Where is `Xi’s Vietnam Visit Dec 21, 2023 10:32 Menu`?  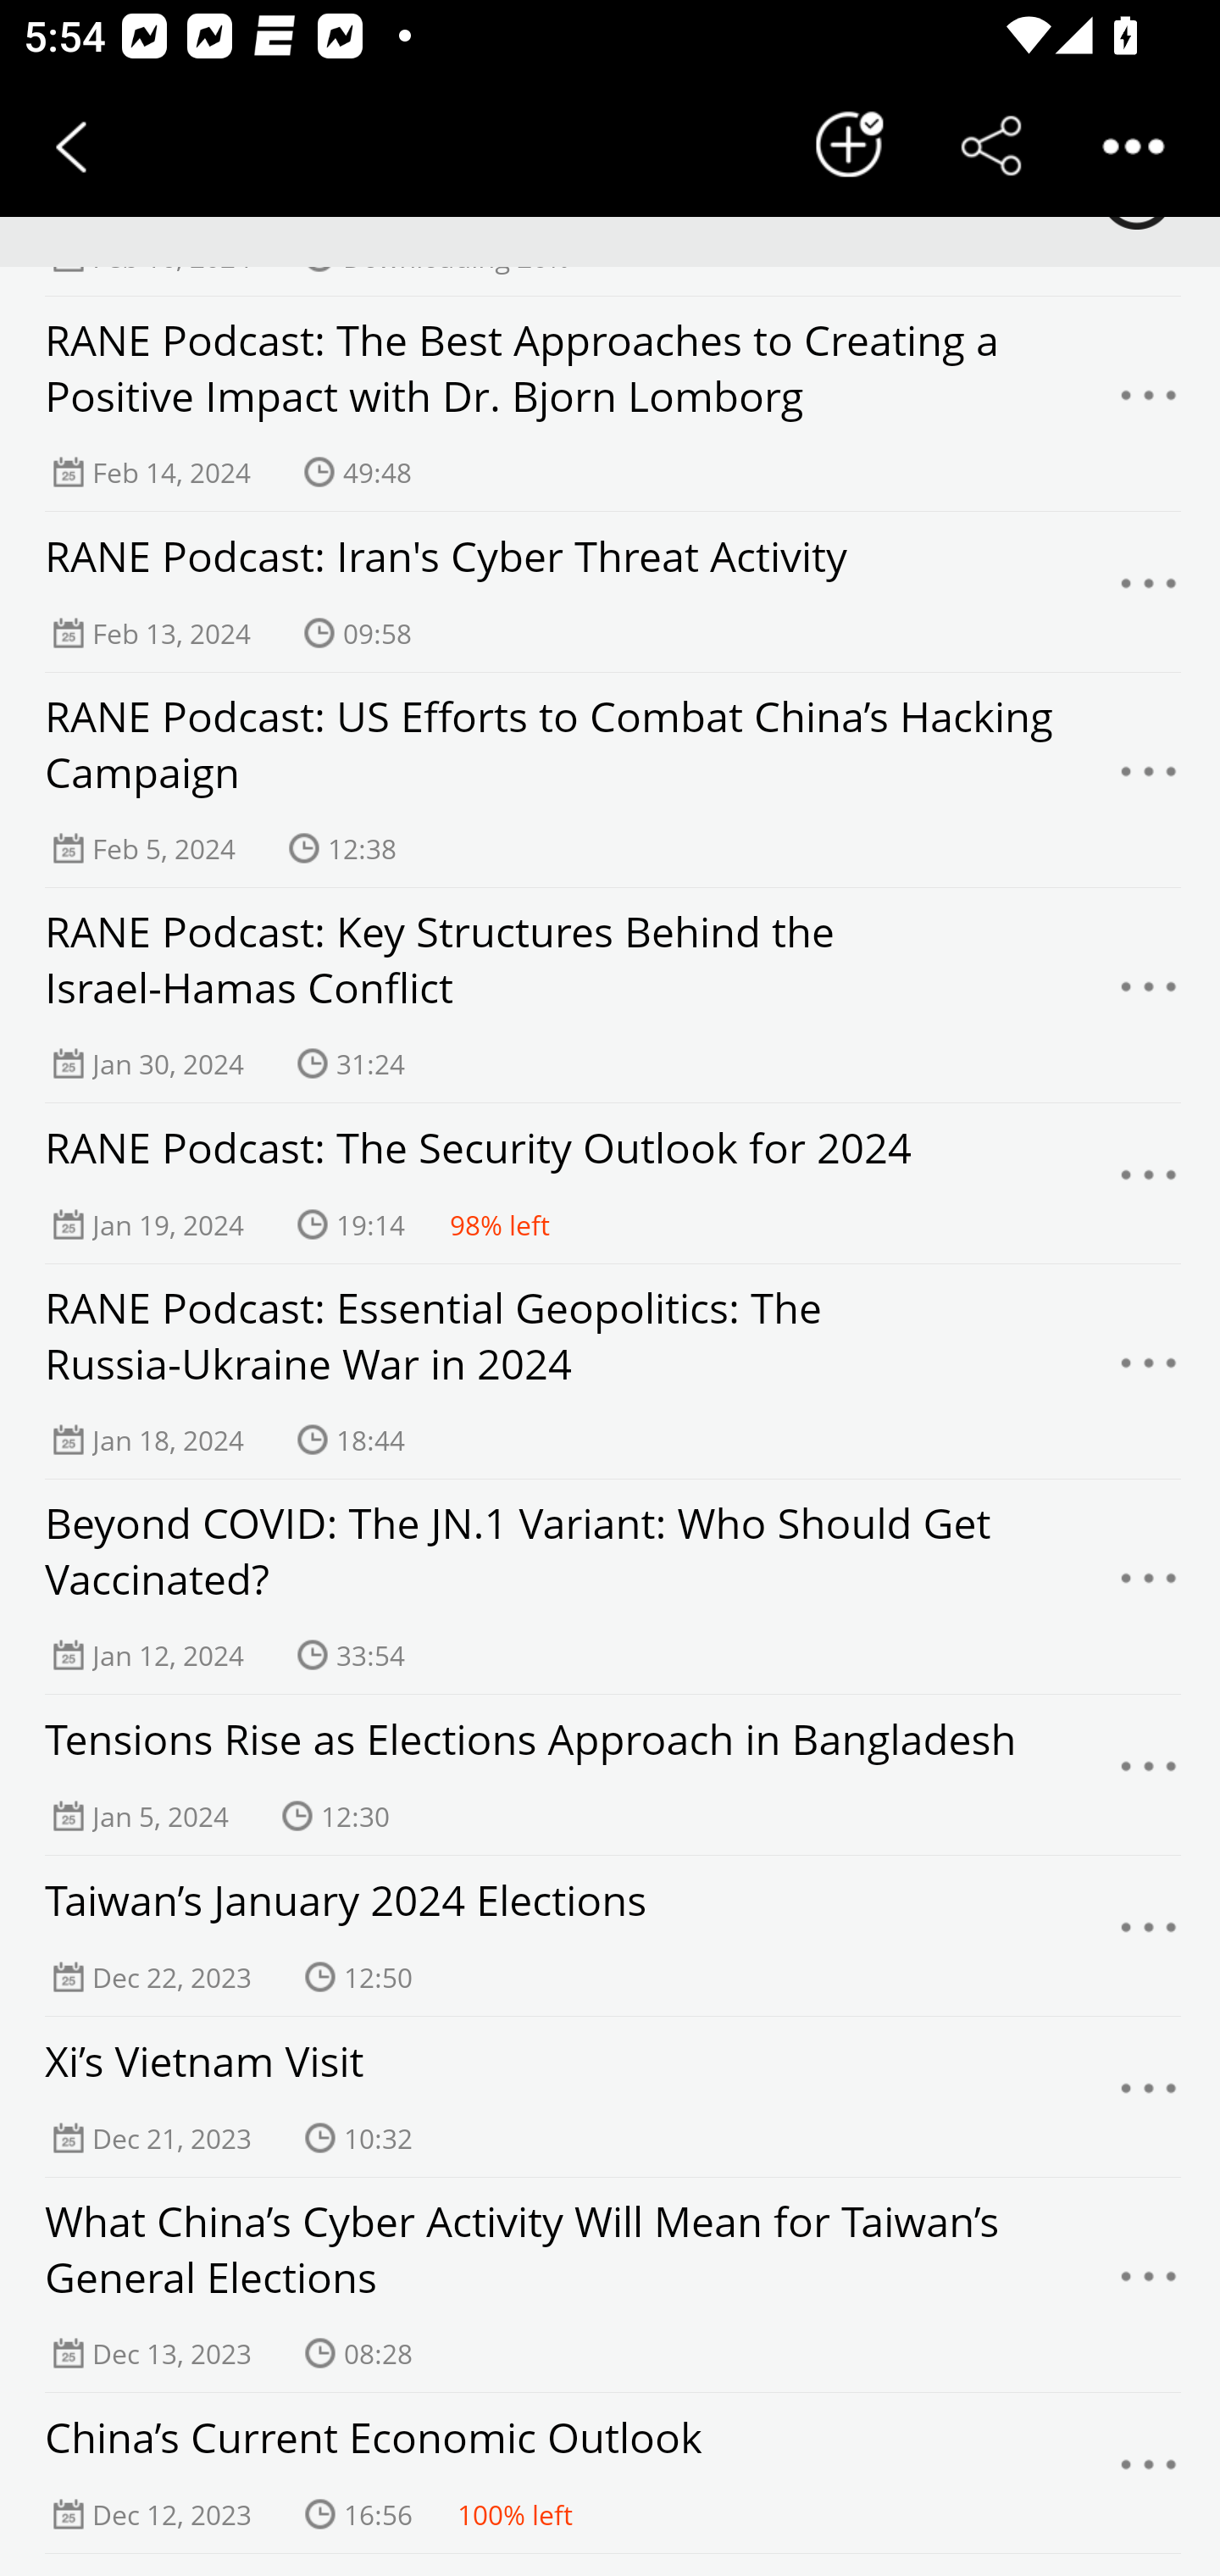 Xi’s Vietnam Visit Dec 21, 2023 10:32 Menu is located at coordinates (610, 2096).